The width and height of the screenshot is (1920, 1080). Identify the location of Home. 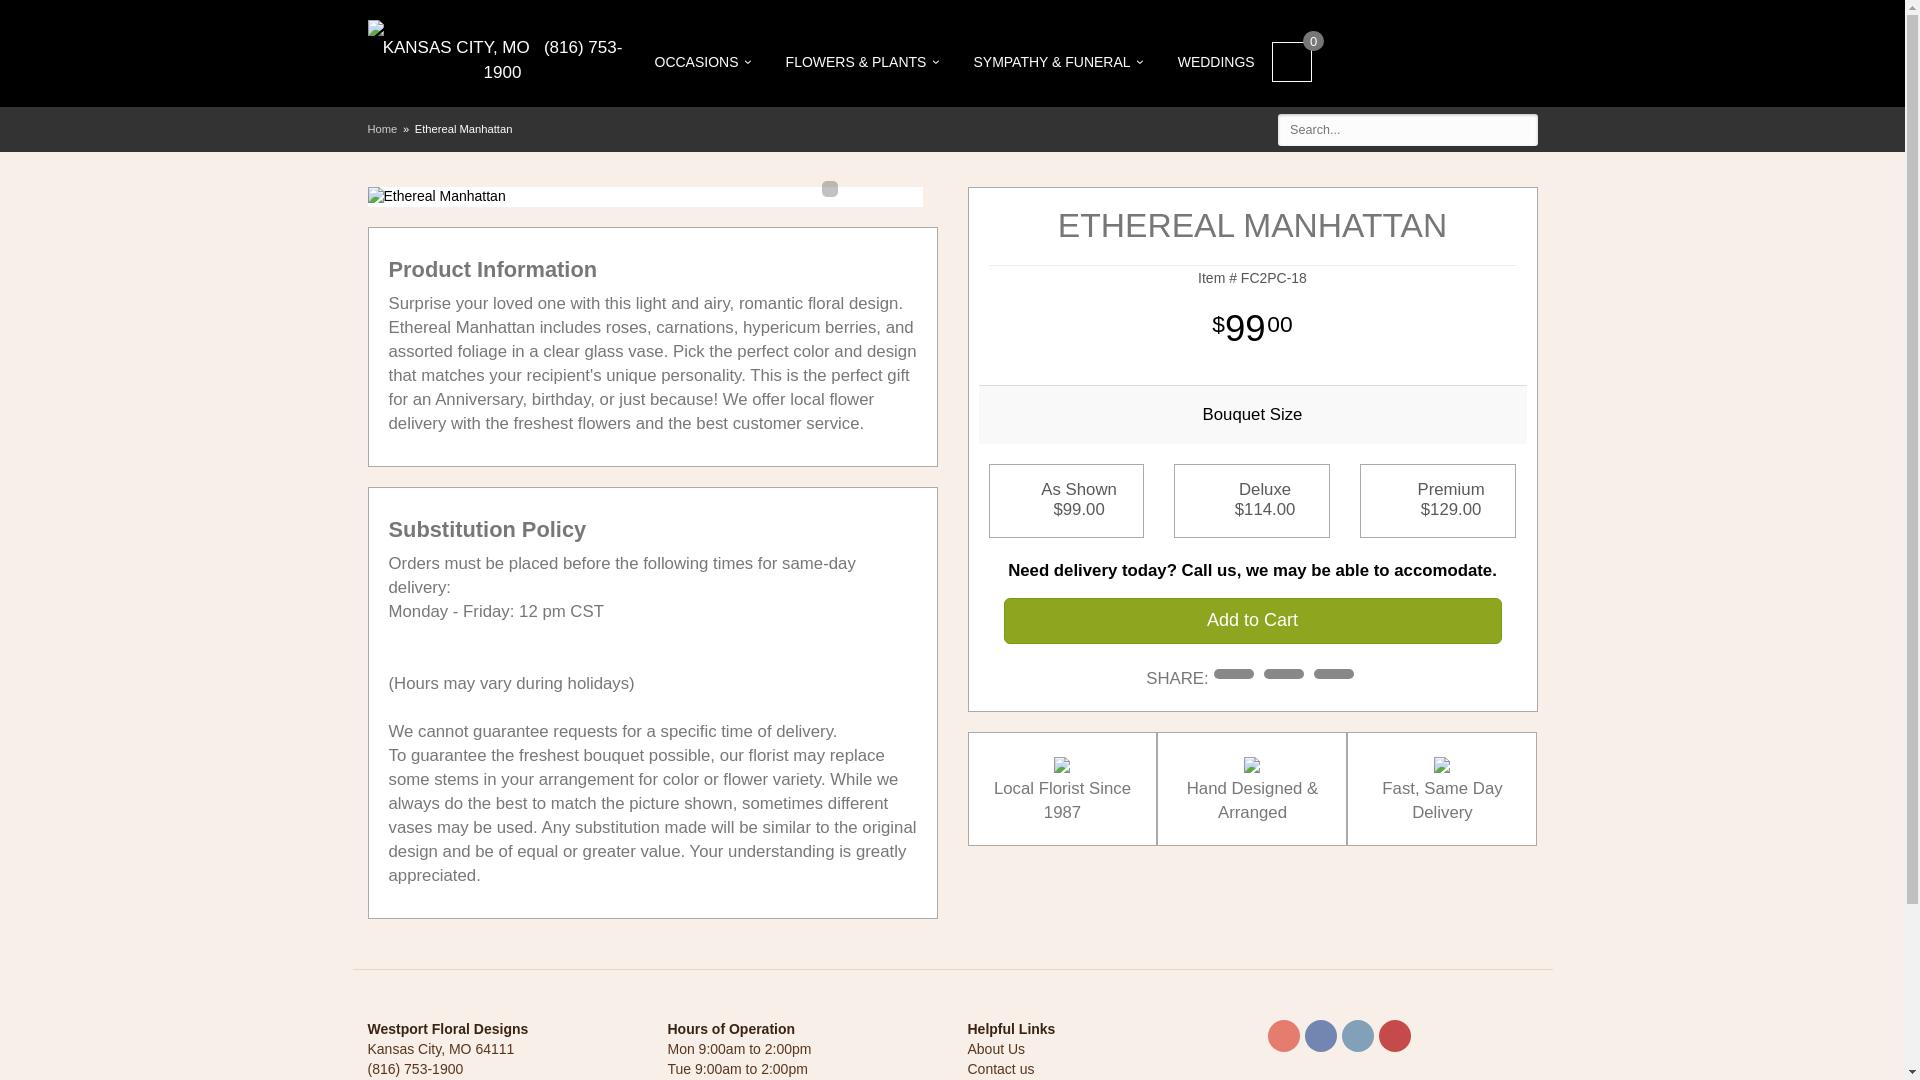
(382, 129).